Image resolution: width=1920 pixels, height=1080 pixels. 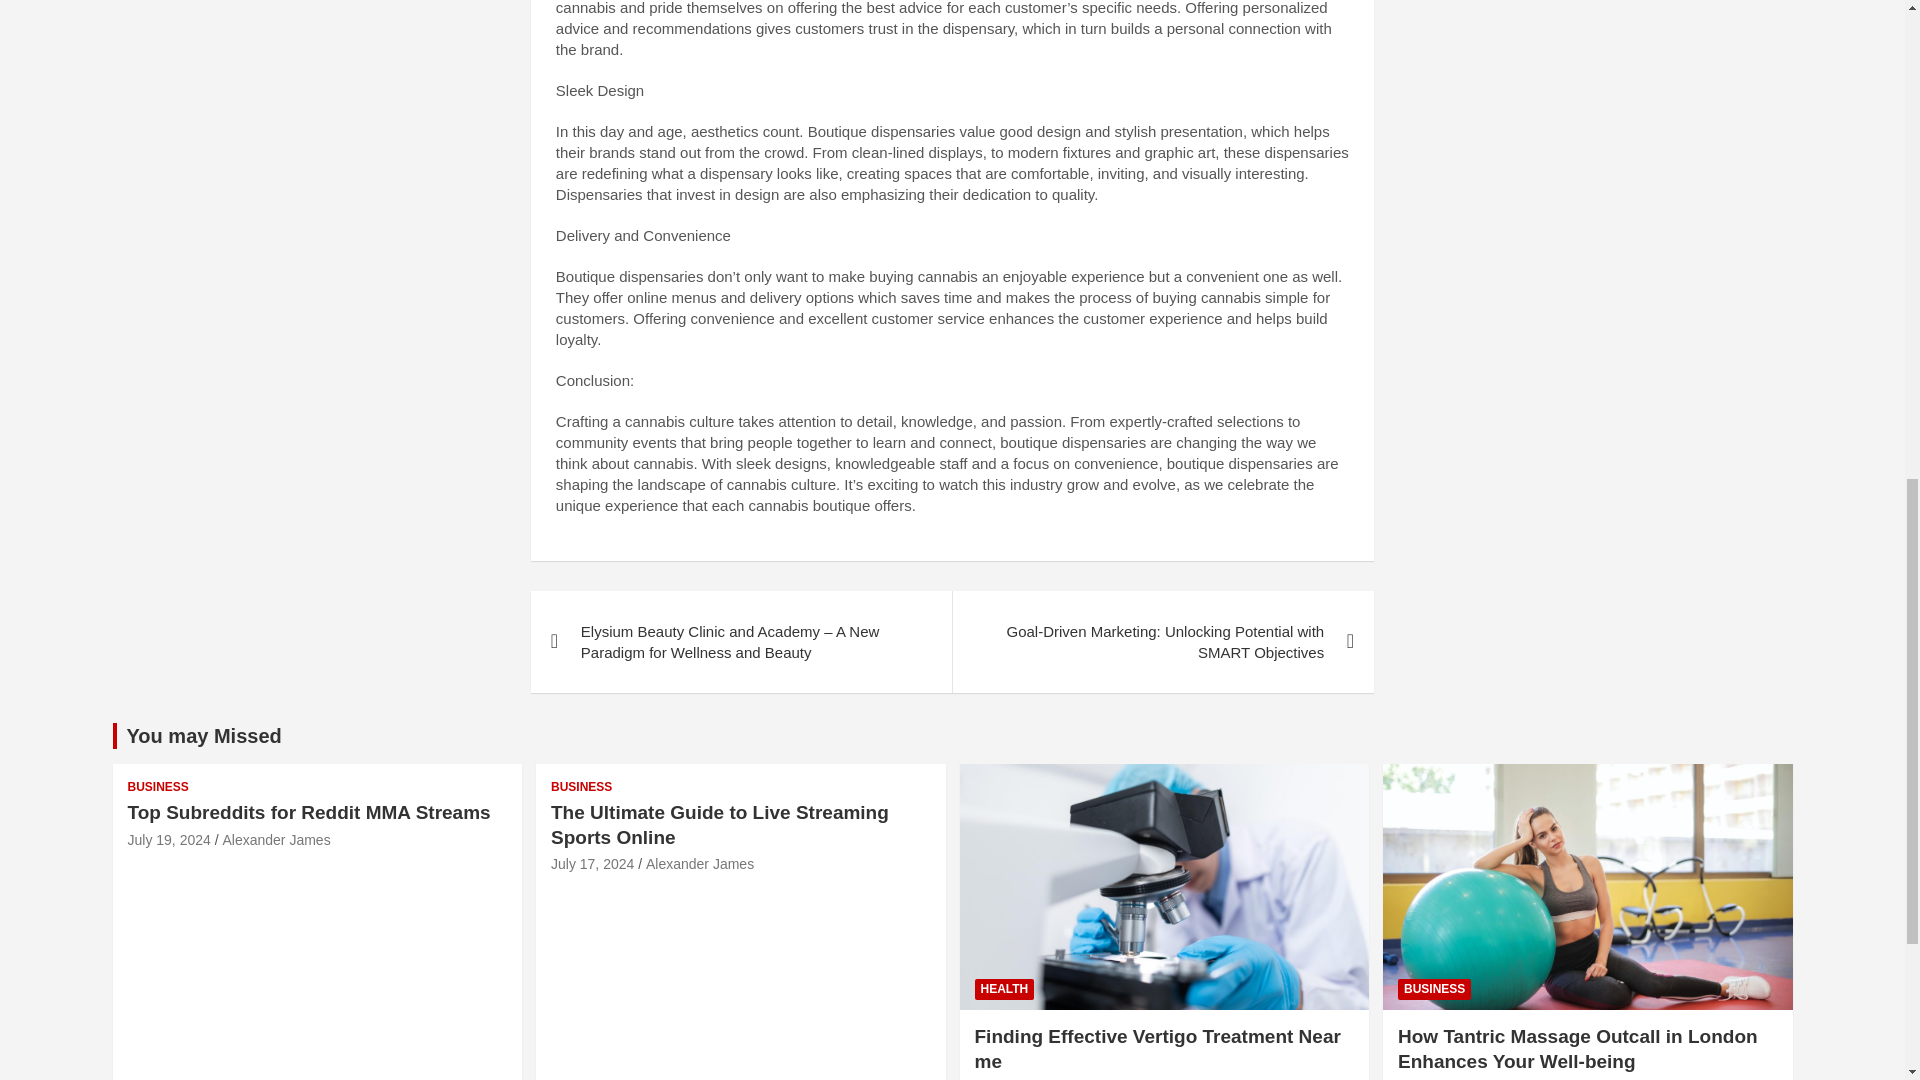 What do you see at coordinates (720, 824) in the screenshot?
I see `The Ultimate Guide to Live Streaming Sports Online` at bounding box center [720, 824].